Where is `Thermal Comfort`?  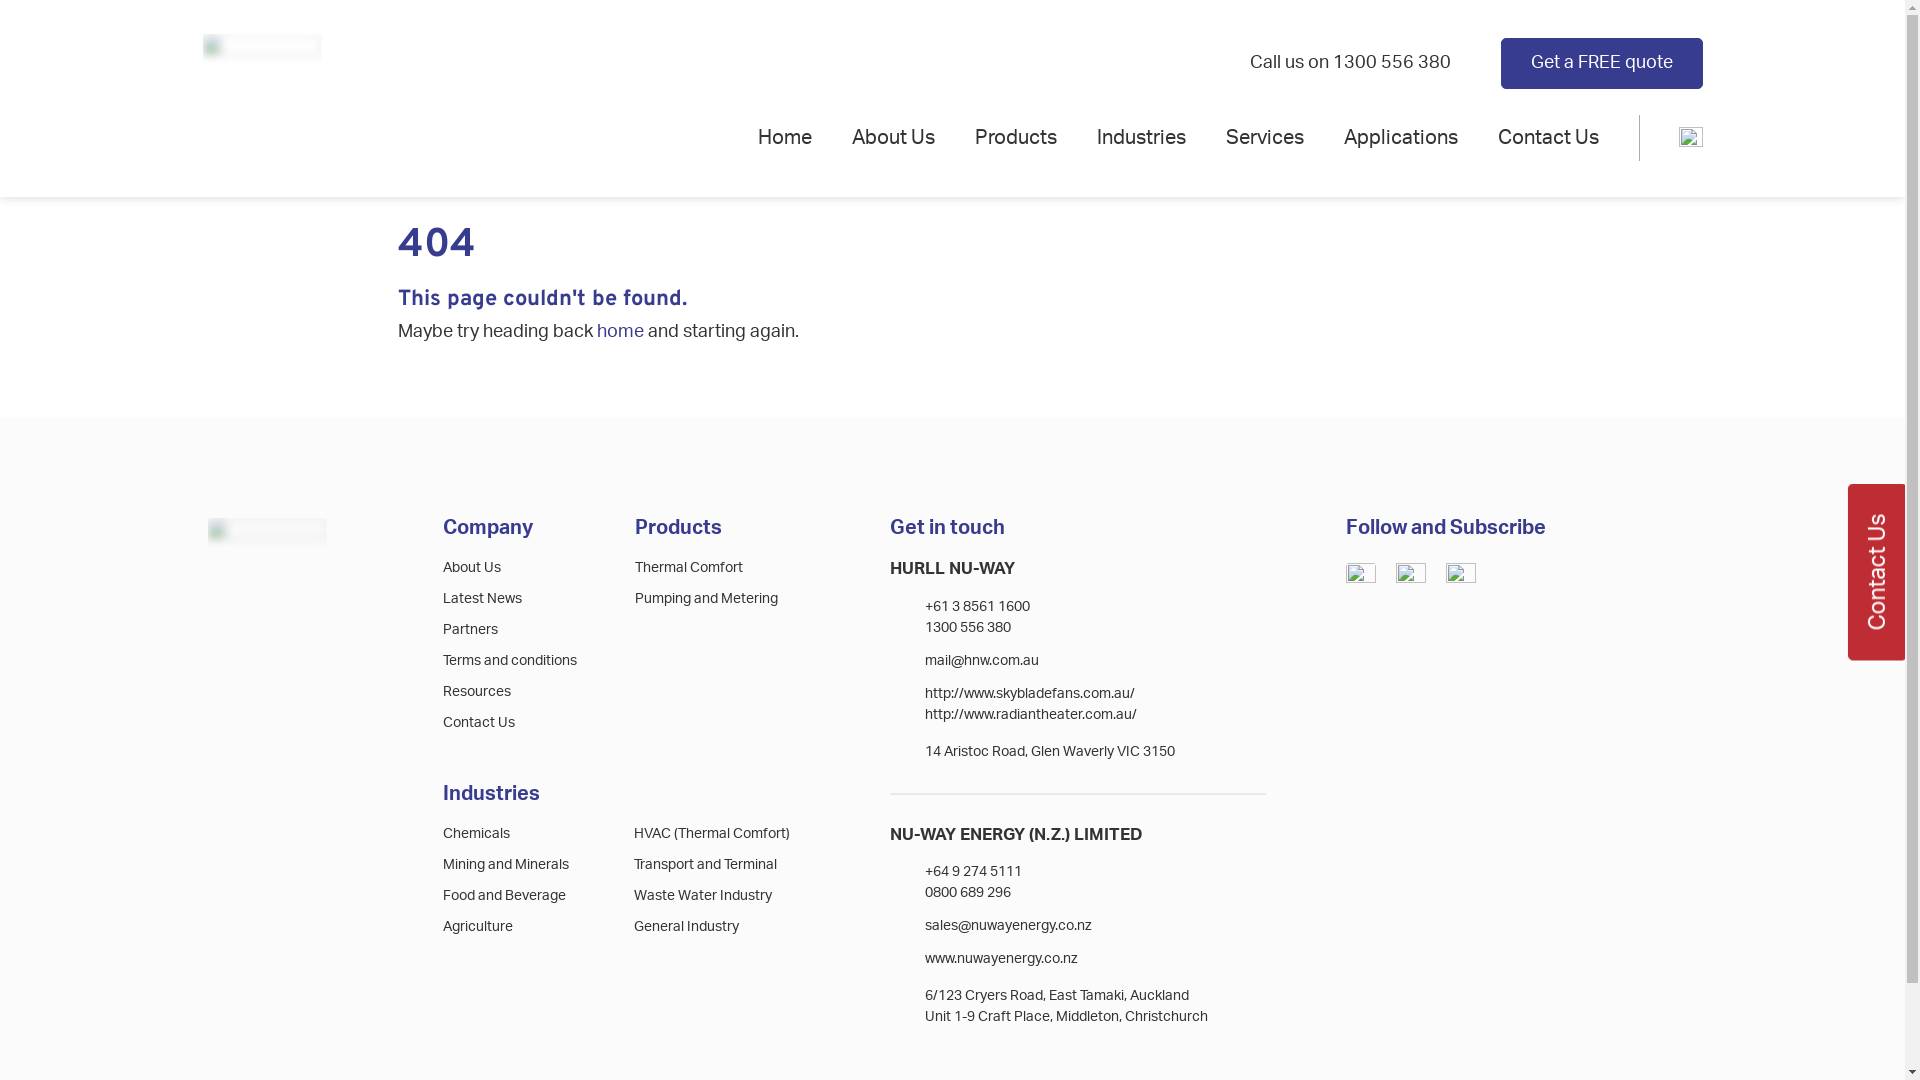
Thermal Comfort is located at coordinates (689, 568).